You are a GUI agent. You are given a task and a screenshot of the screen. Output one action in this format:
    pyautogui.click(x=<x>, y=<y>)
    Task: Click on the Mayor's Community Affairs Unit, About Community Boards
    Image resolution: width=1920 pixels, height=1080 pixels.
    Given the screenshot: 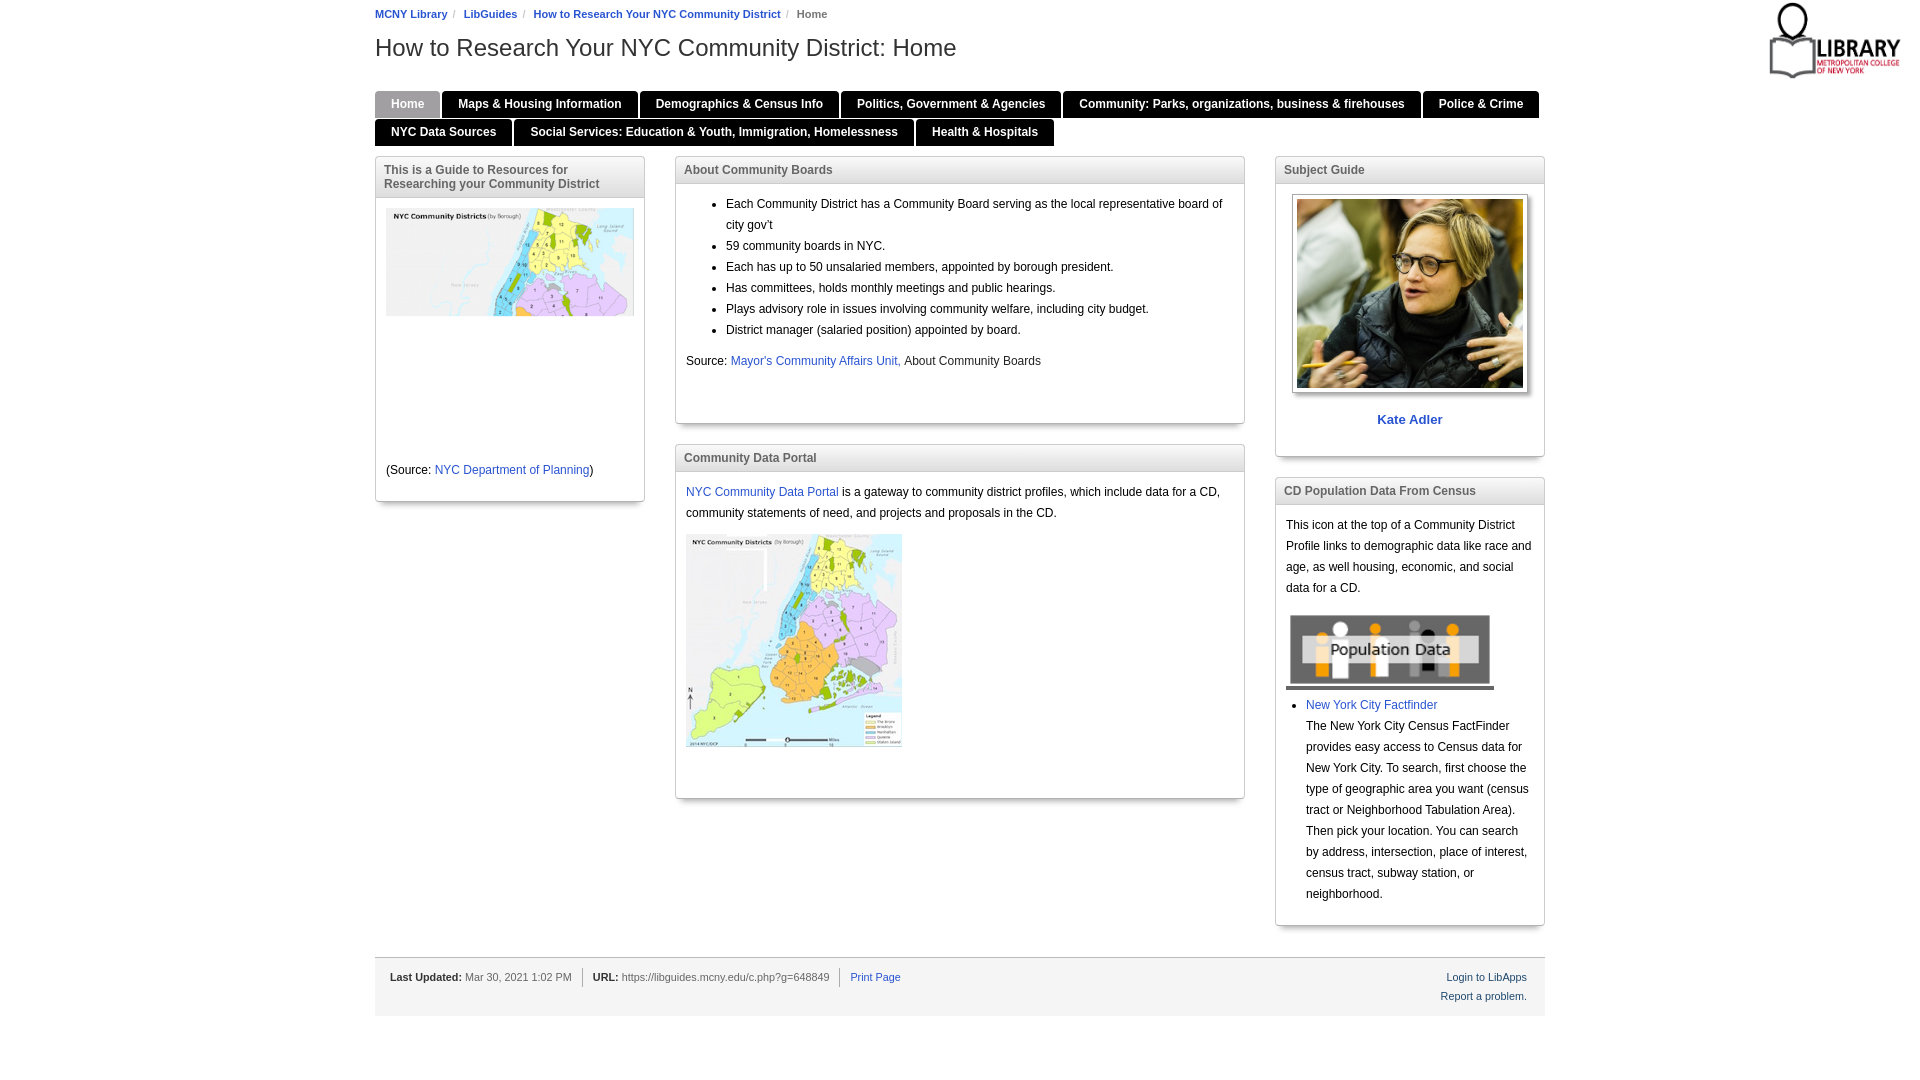 What is the action you would take?
    pyautogui.click(x=886, y=361)
    